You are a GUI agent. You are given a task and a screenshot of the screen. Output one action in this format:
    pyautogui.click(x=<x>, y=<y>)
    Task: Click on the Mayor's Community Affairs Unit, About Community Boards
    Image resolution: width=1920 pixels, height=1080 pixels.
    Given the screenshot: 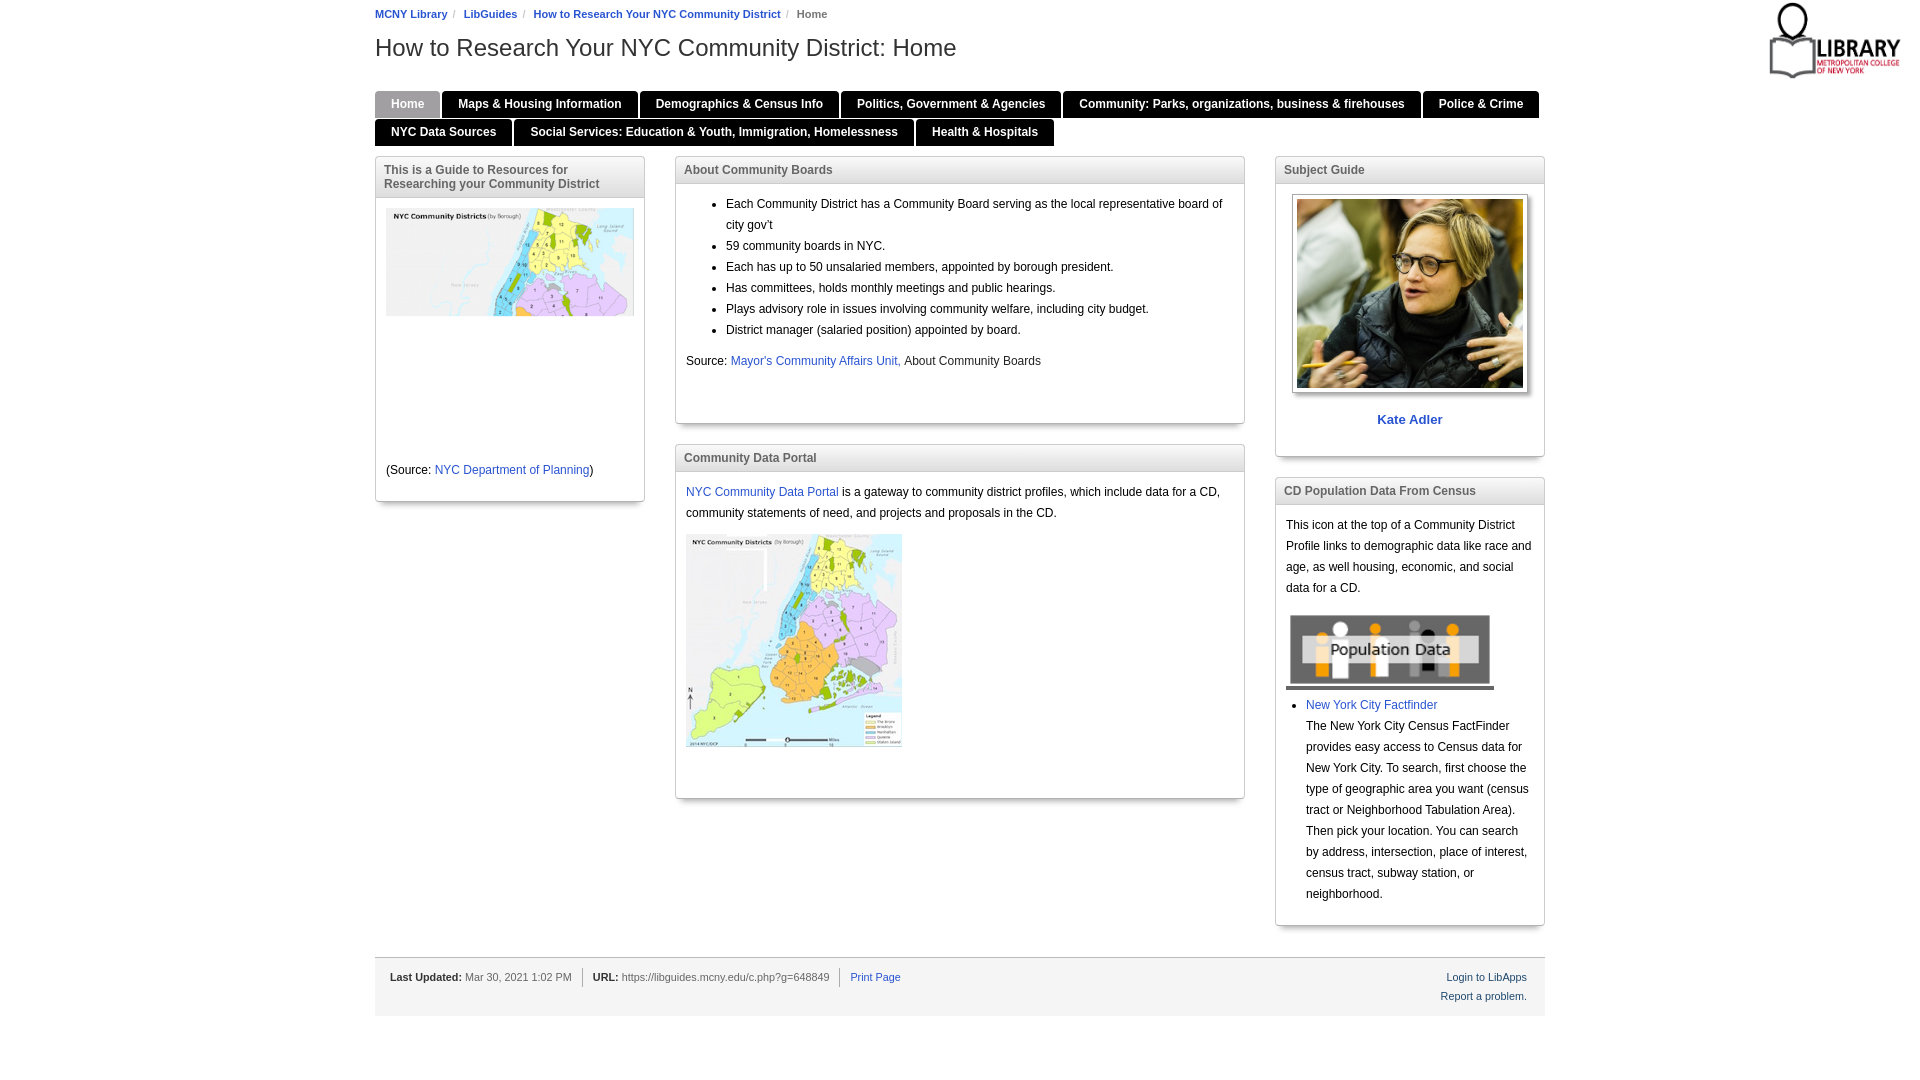 What is the action you would take?
    pyautogui.click(x=886, y=361)
    